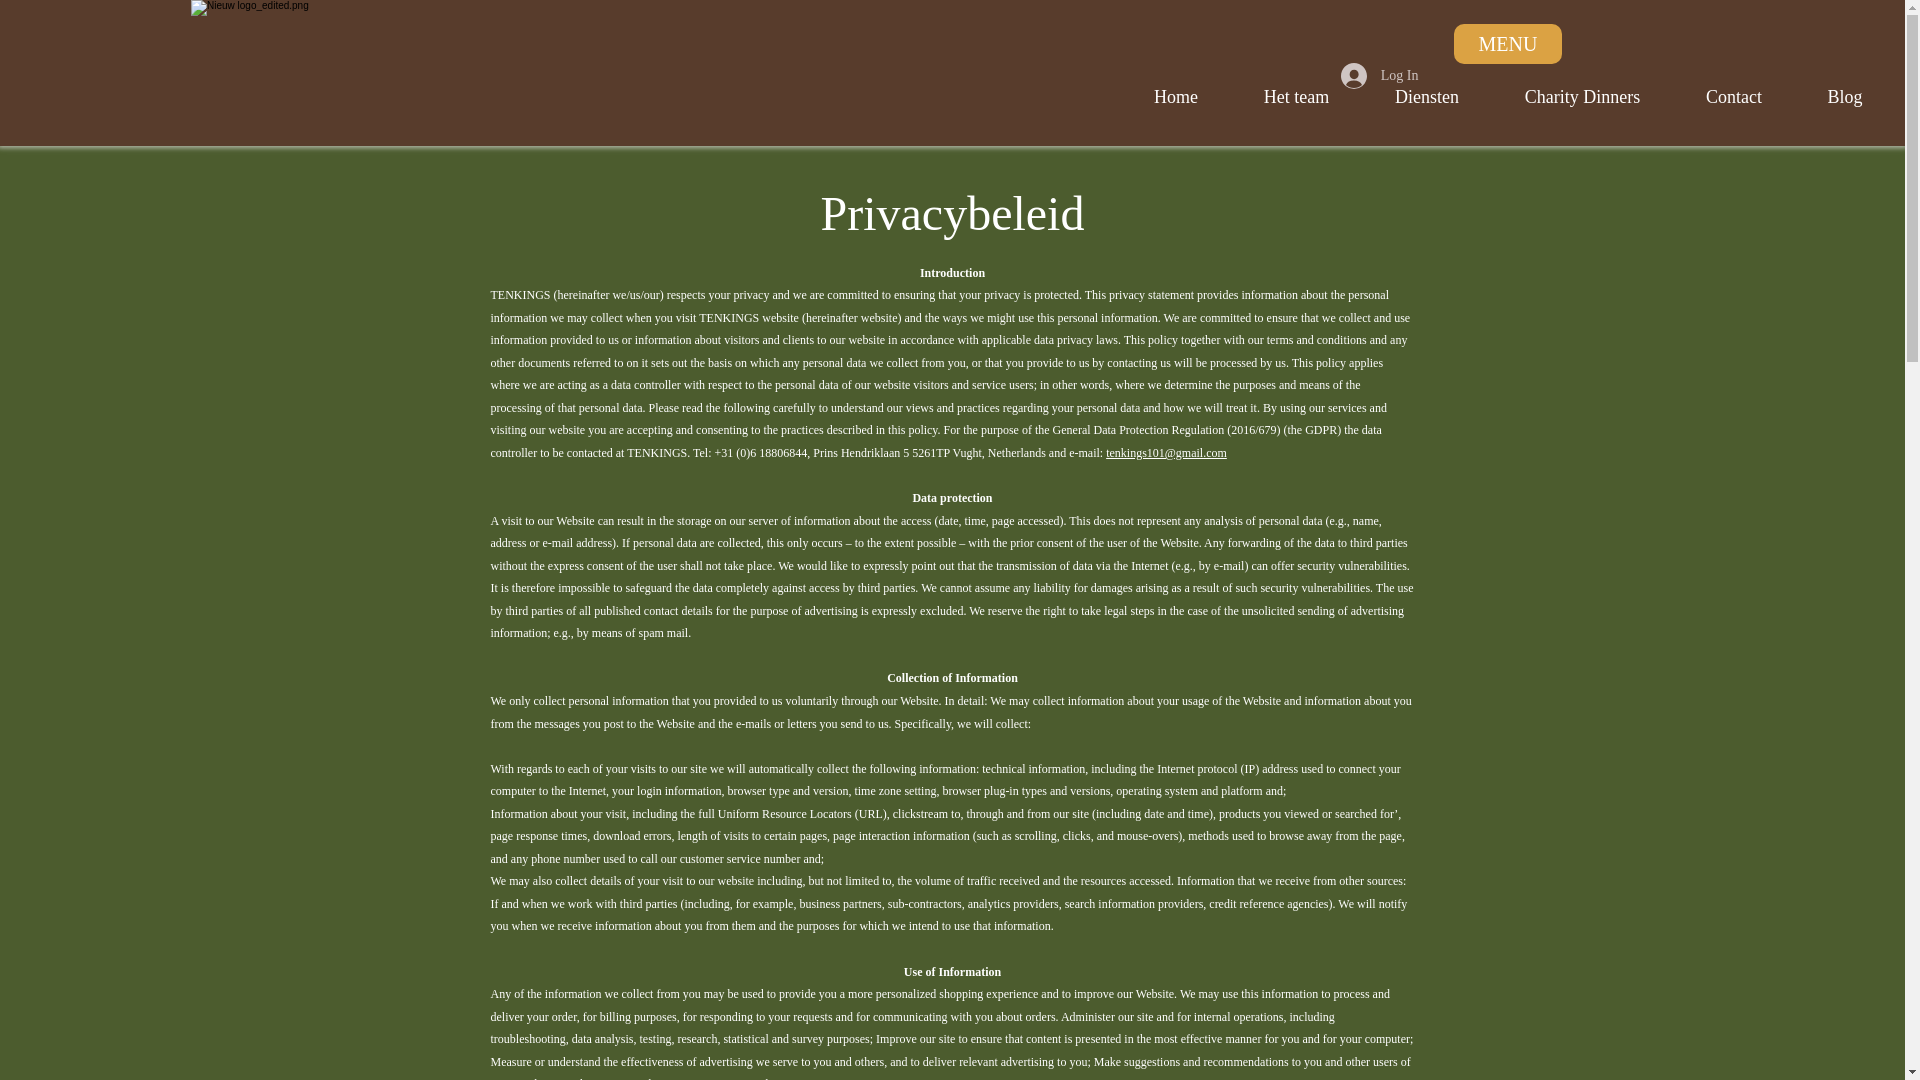 Image resolution: width=1920 pixels, height=1080 pixels. Describe the element at coordinates (1508, 43) in the screenshot. I see `MENU` at that location.